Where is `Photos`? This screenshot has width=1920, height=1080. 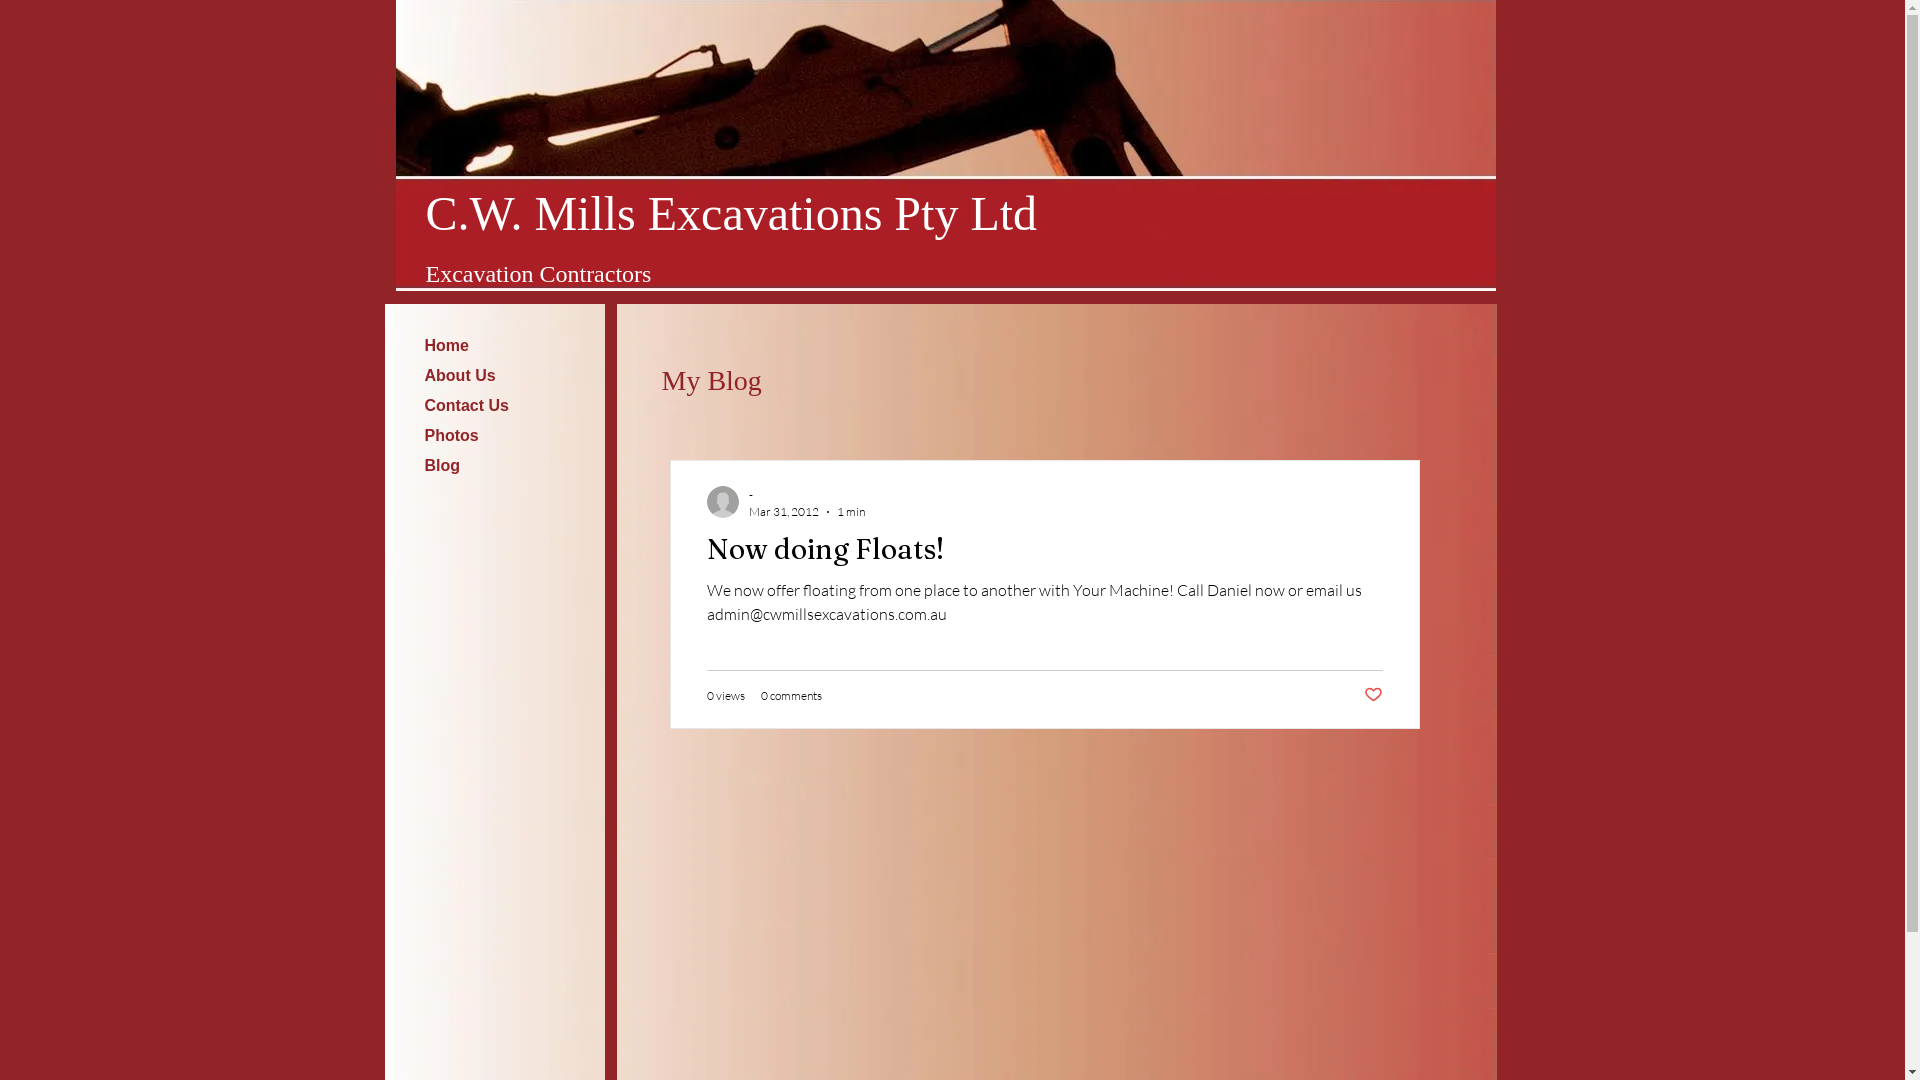 Photos is located at coordinates (451, 436).